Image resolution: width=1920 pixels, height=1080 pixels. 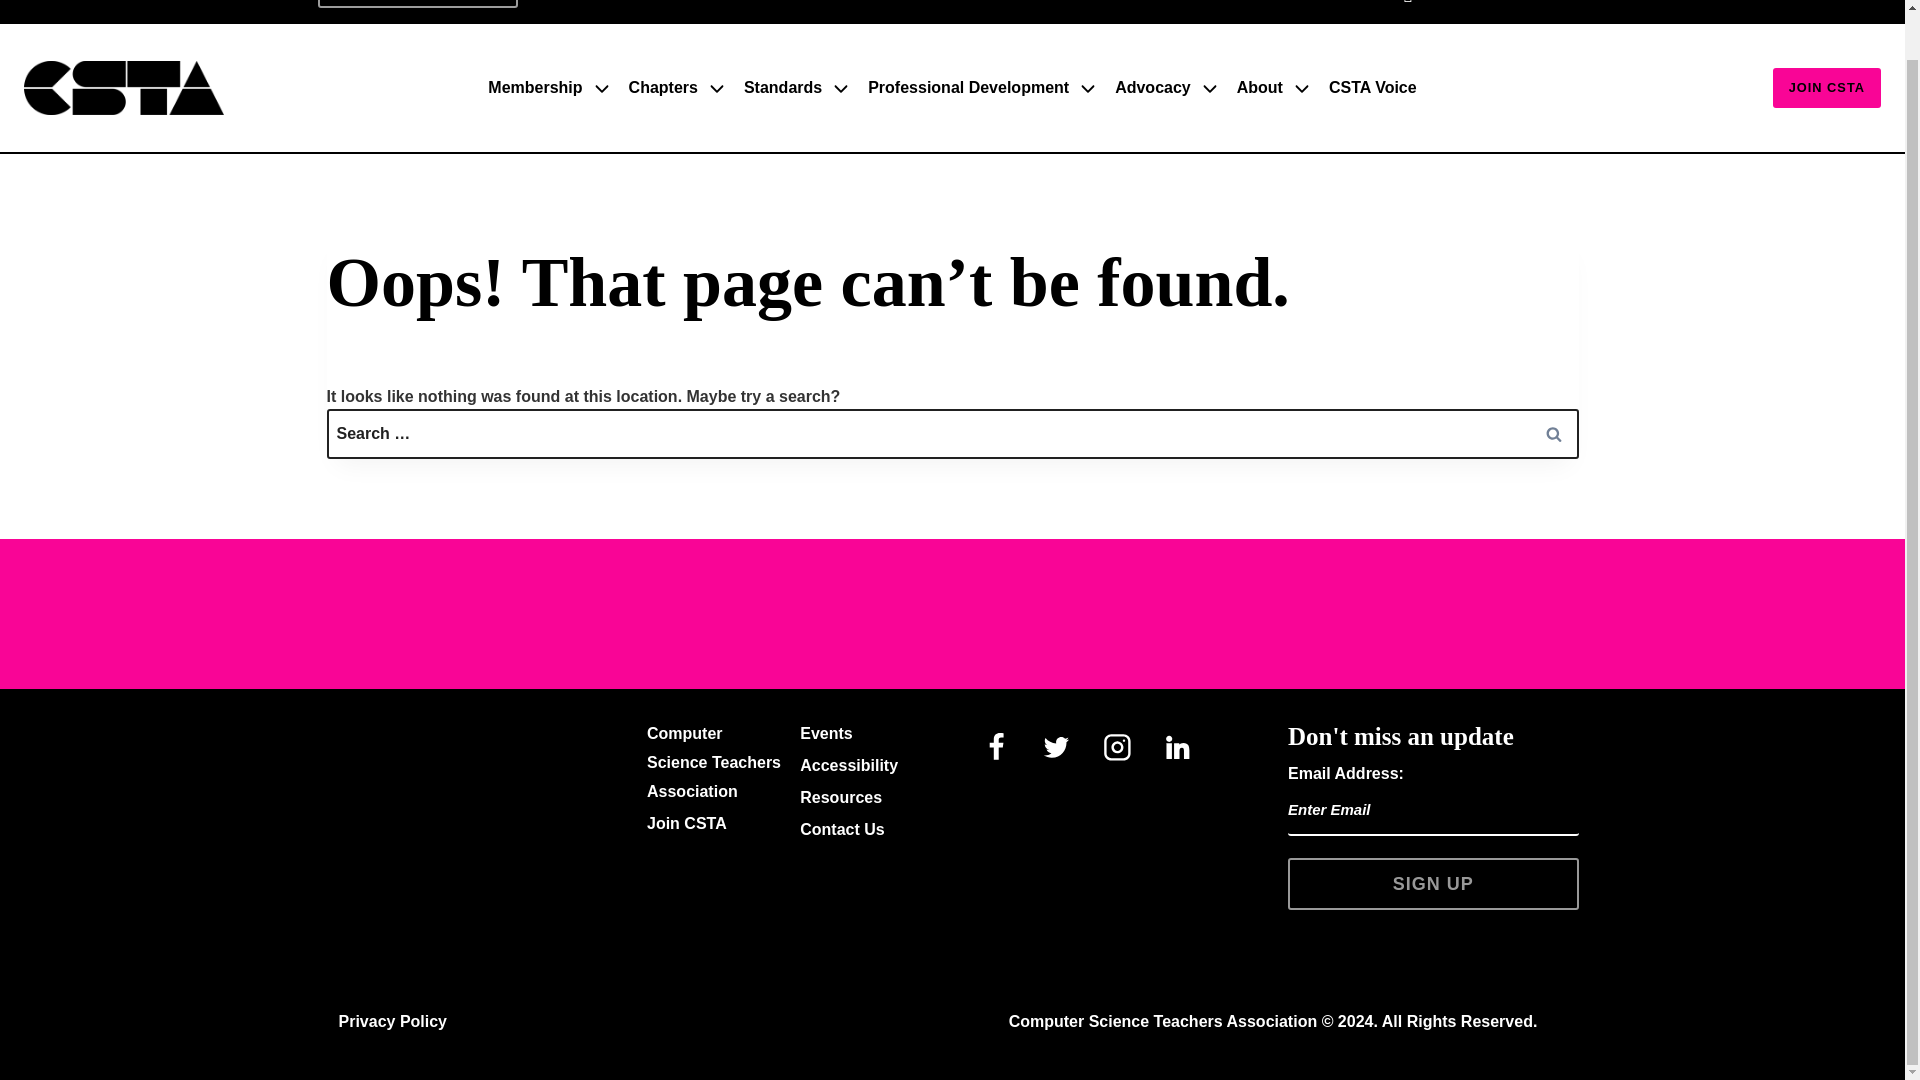 I want to click on Chapters, so click(x=678, y=87).